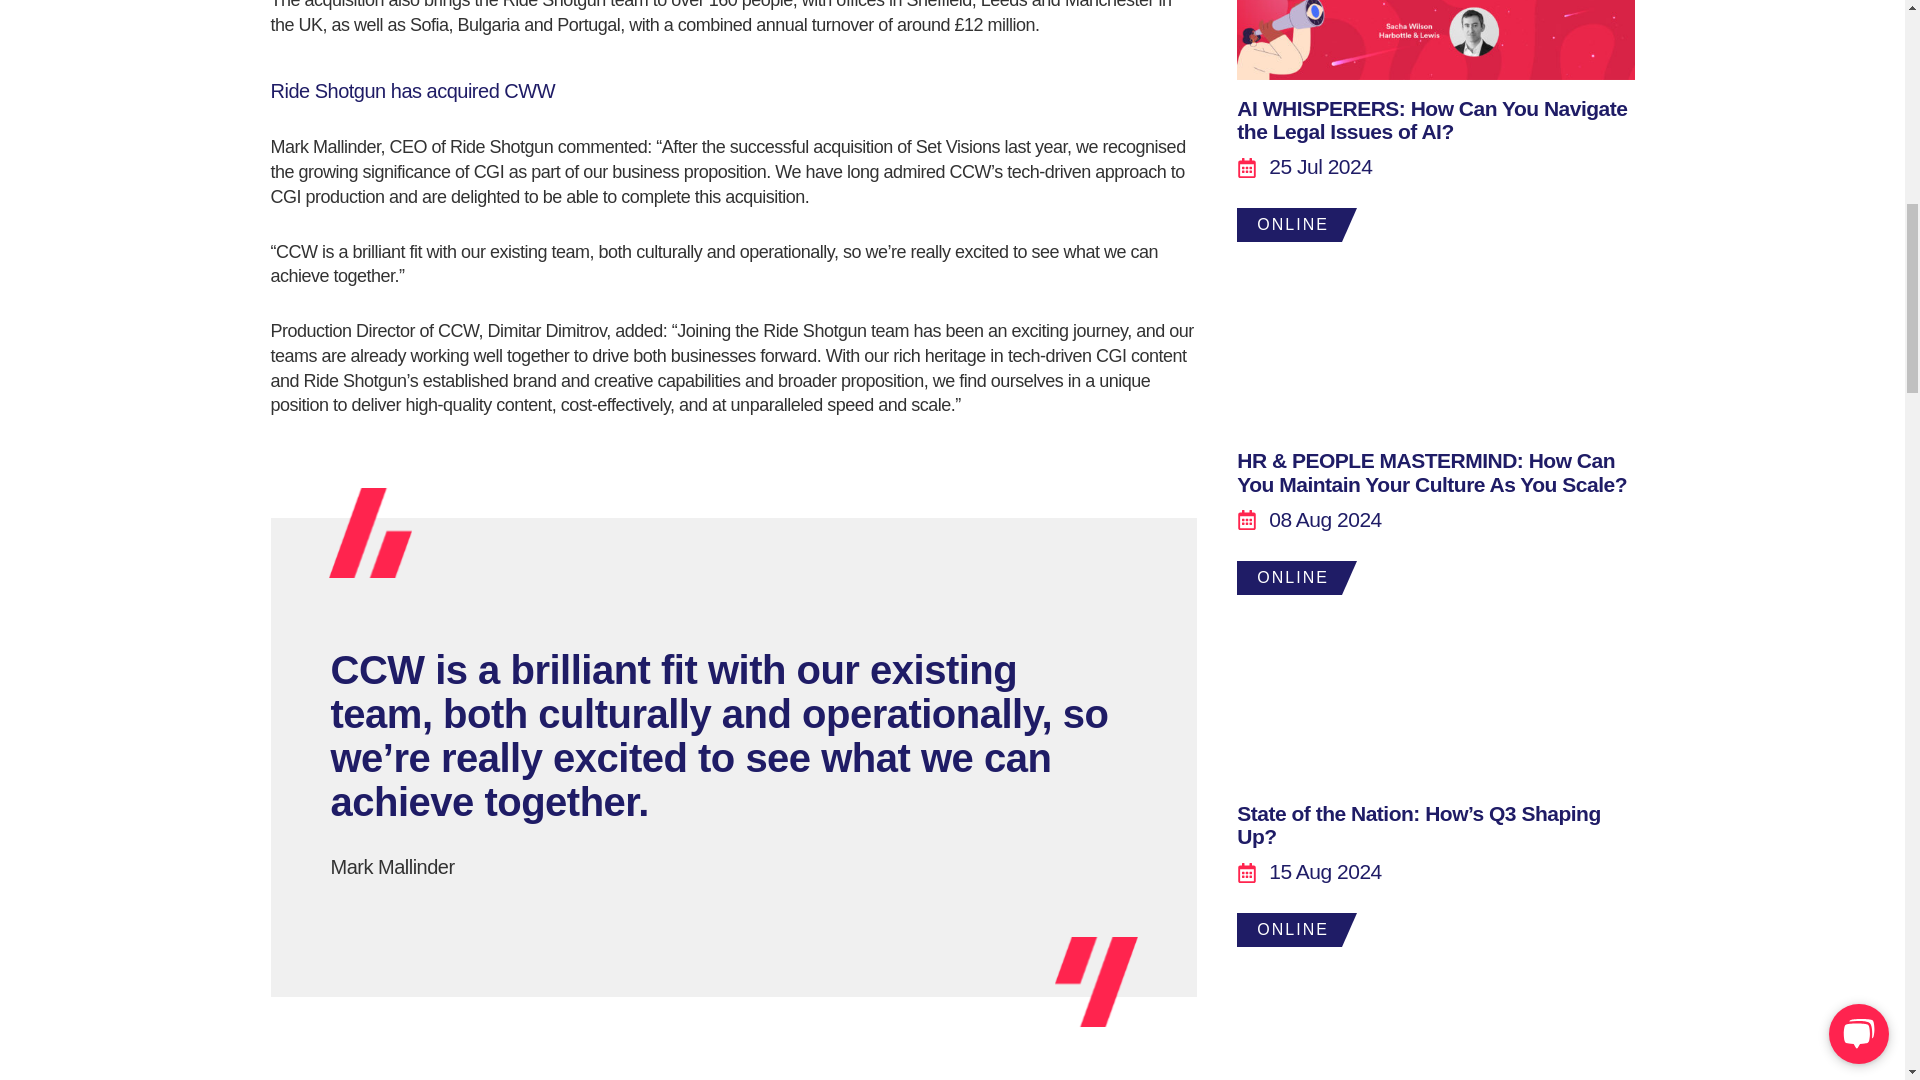 The width and height of the screenshot is (1920, 1080). What do you see at coordinates (1434, 323) in the screenshot?
I see `ONLINE` at bounding box center [1434, 323].